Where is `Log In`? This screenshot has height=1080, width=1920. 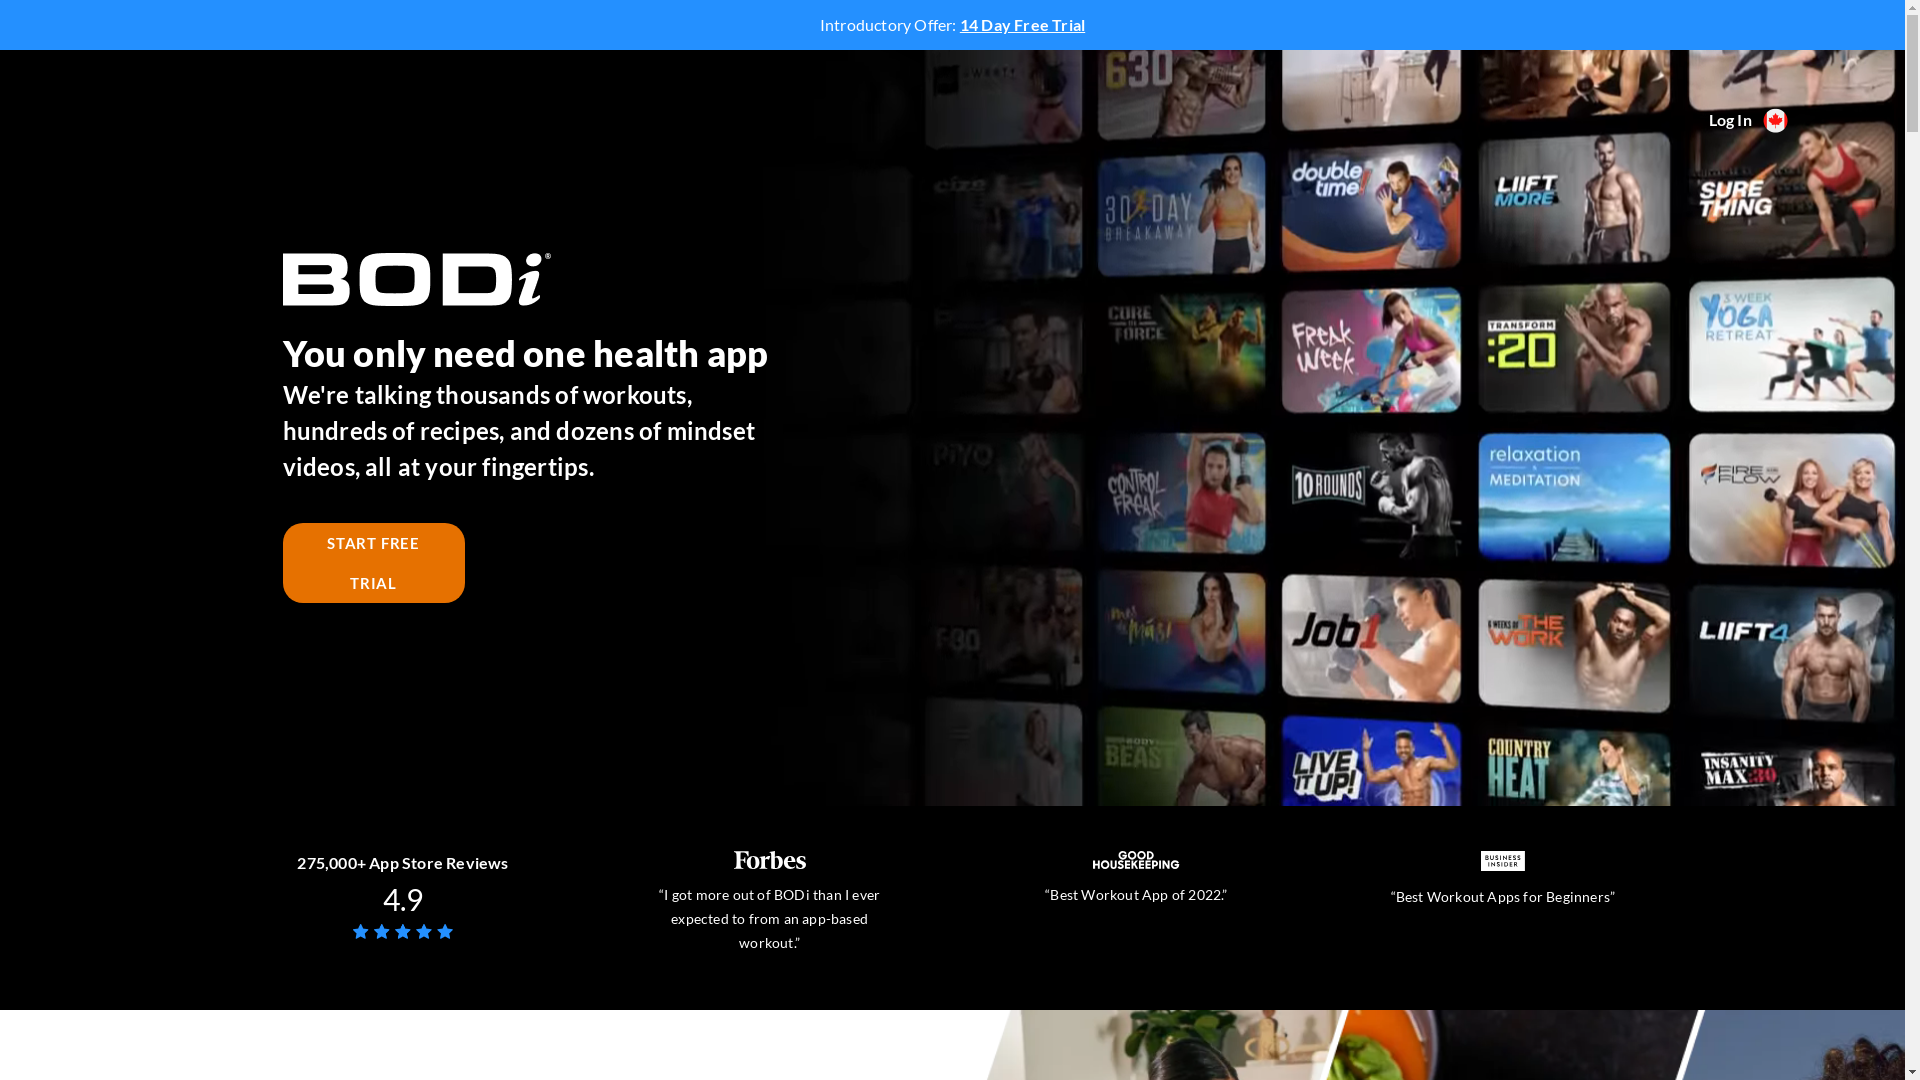 Log In is located at coordinates (1730, 120).